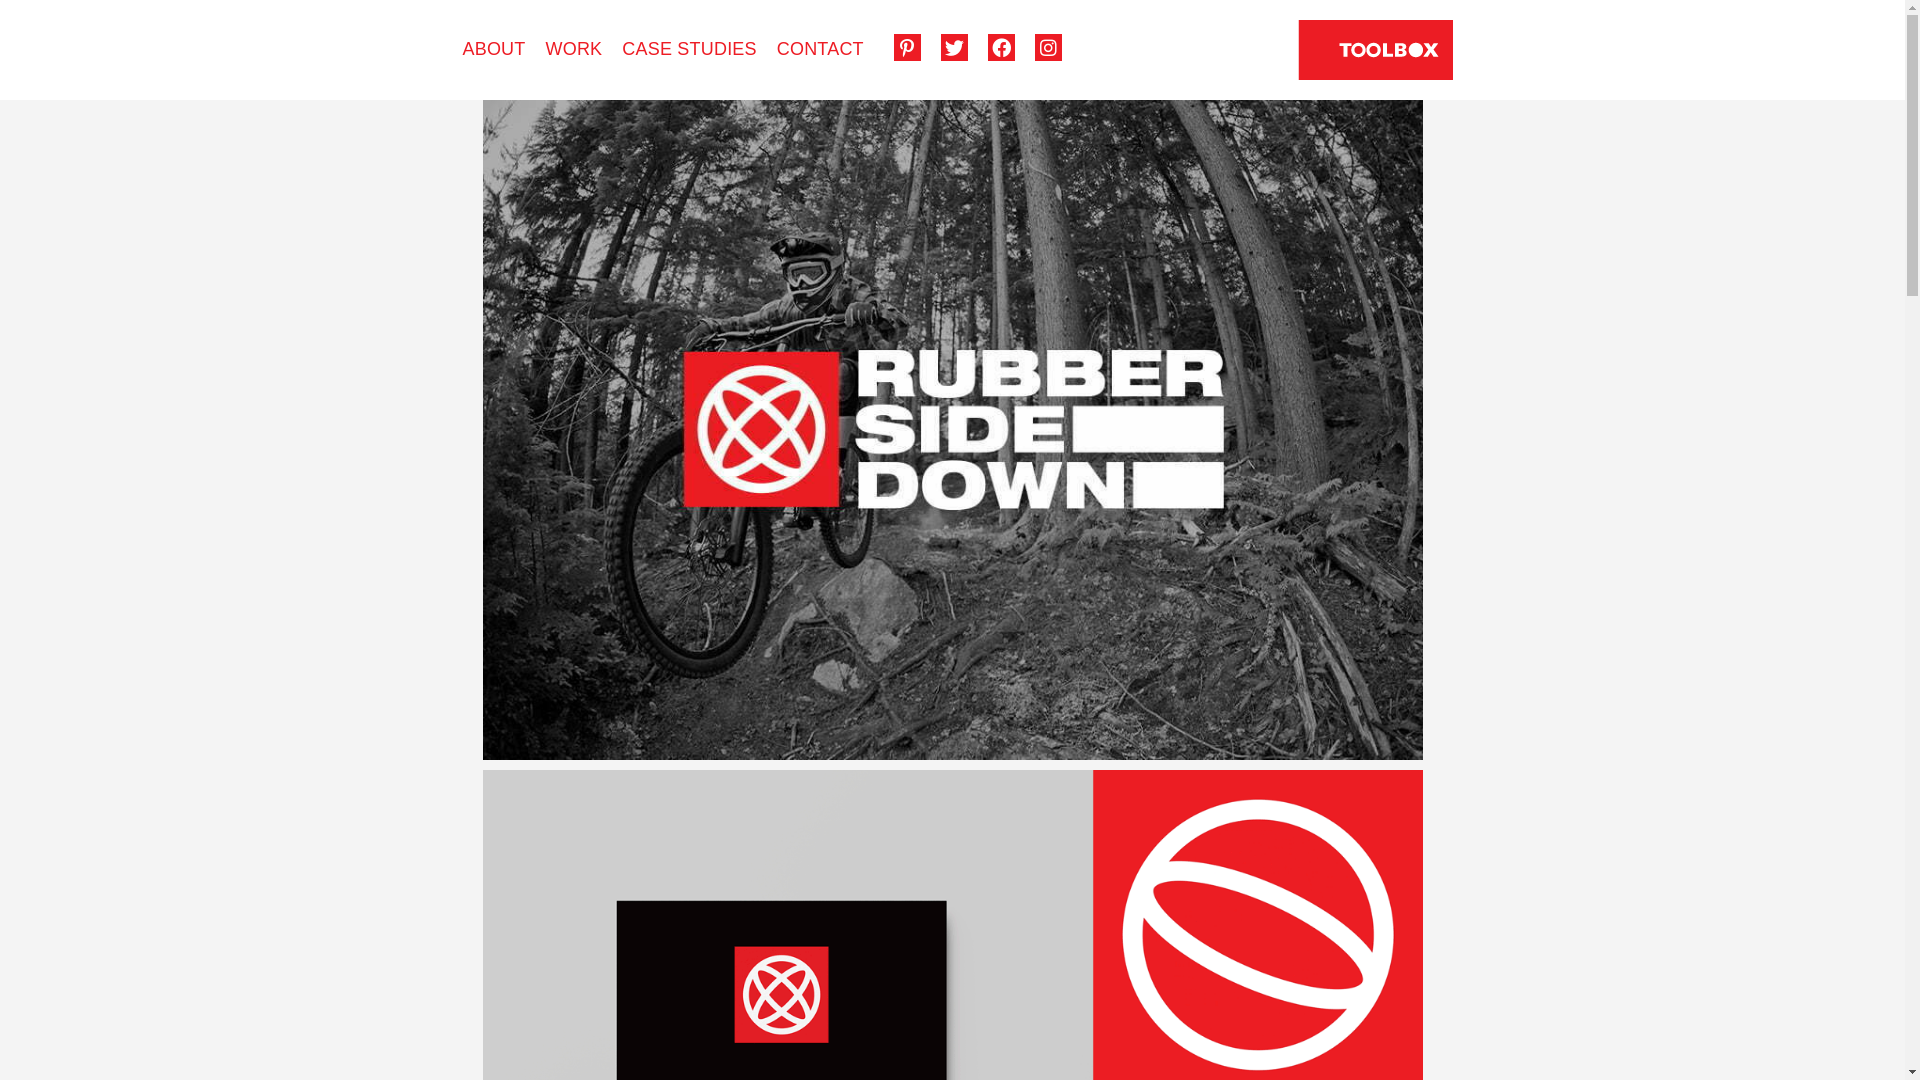 Image resolution: width=1920 pixels, height=1080 pixels. What do you see at coordinates (574, 48) in the screenshot?
I see `WORK` at bounding box center [574, 48].